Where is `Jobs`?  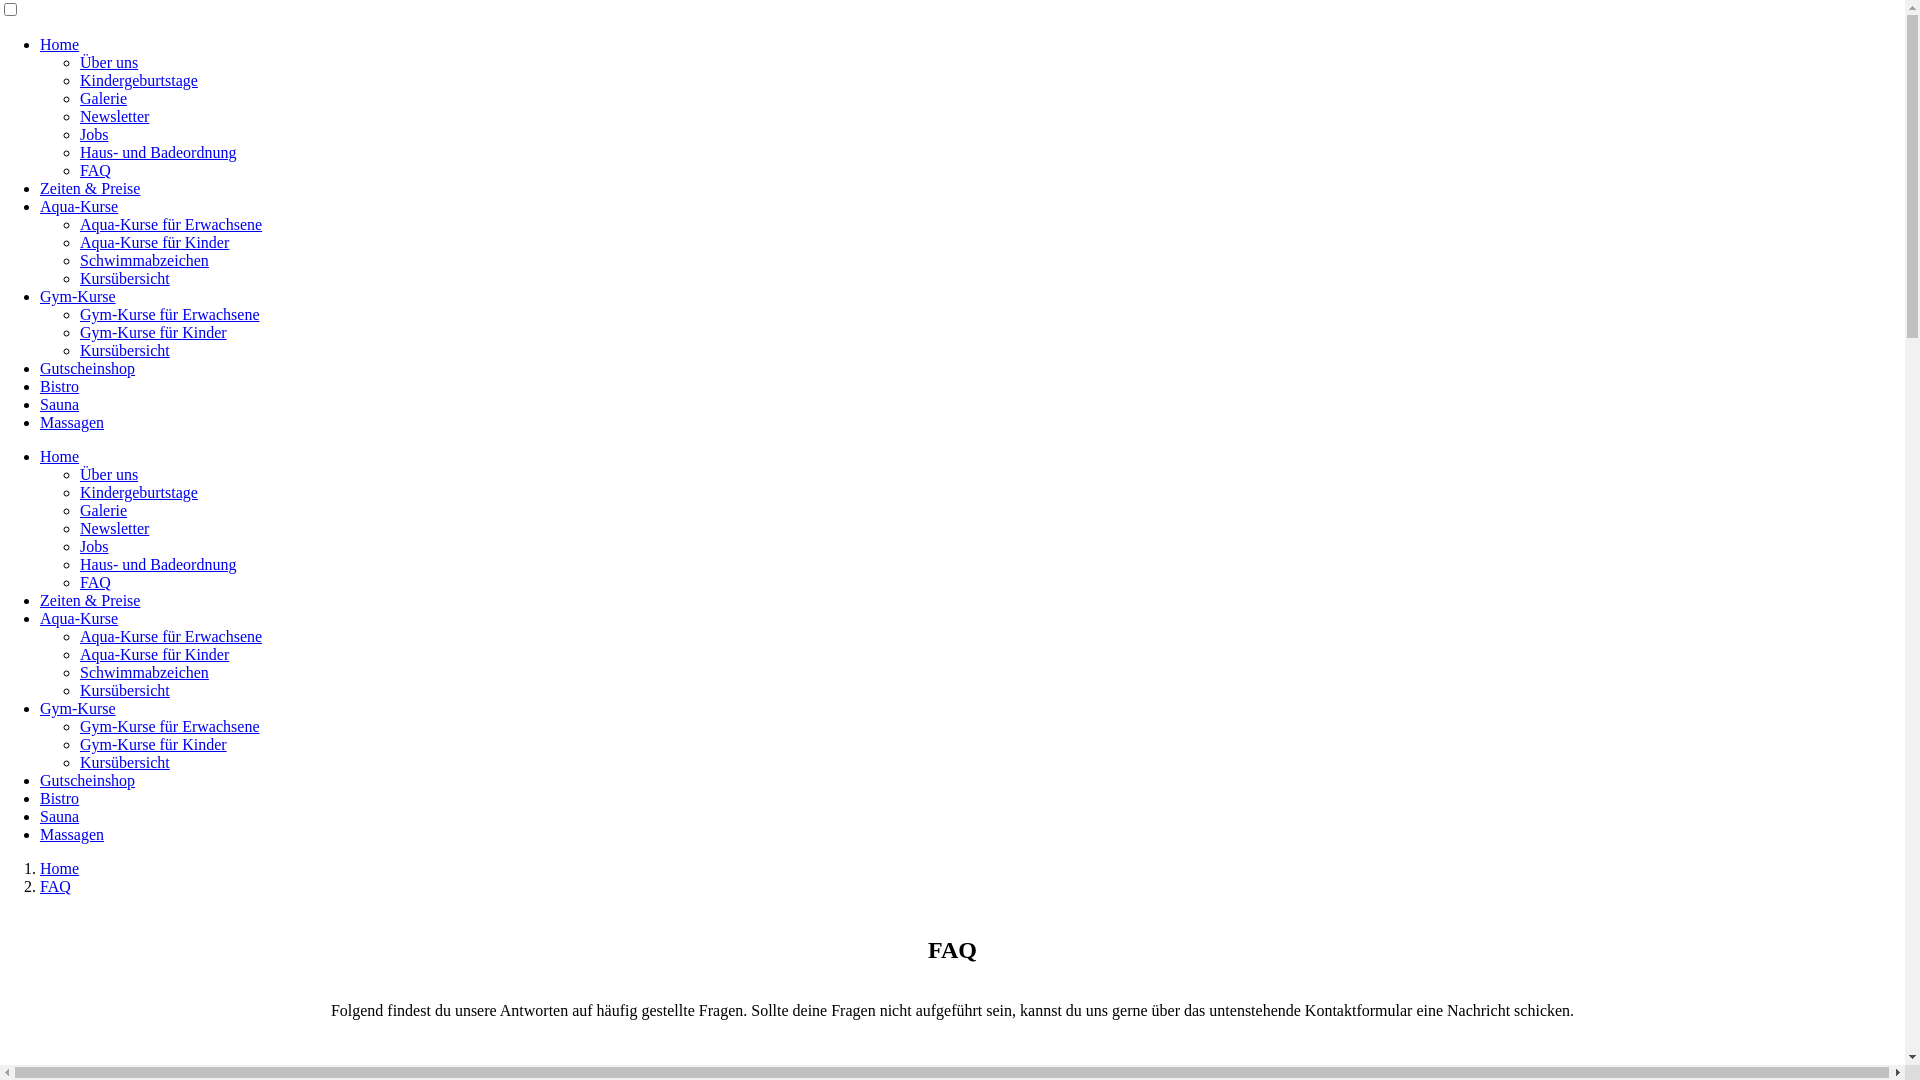
Jobs is located at coordinates (94, 134).